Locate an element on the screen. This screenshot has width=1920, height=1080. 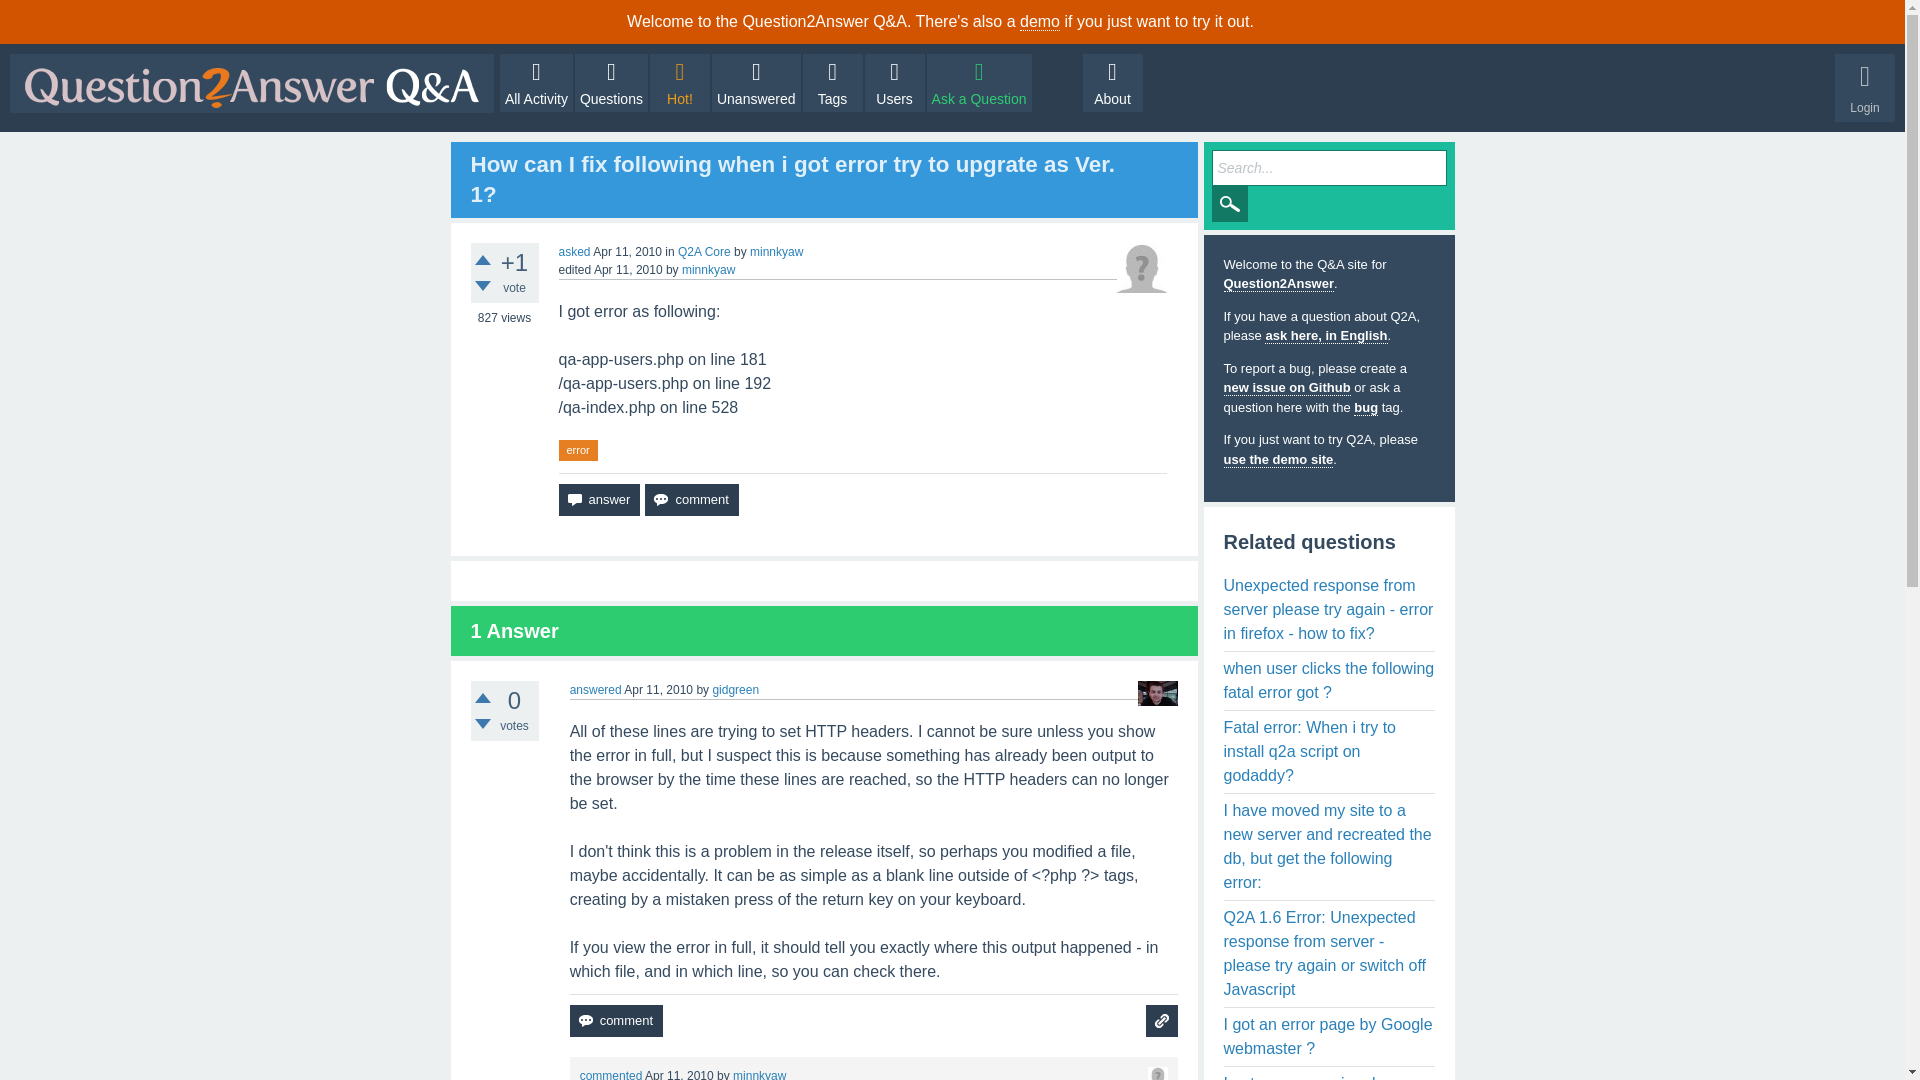
asked is located at coordinates (574, 252).